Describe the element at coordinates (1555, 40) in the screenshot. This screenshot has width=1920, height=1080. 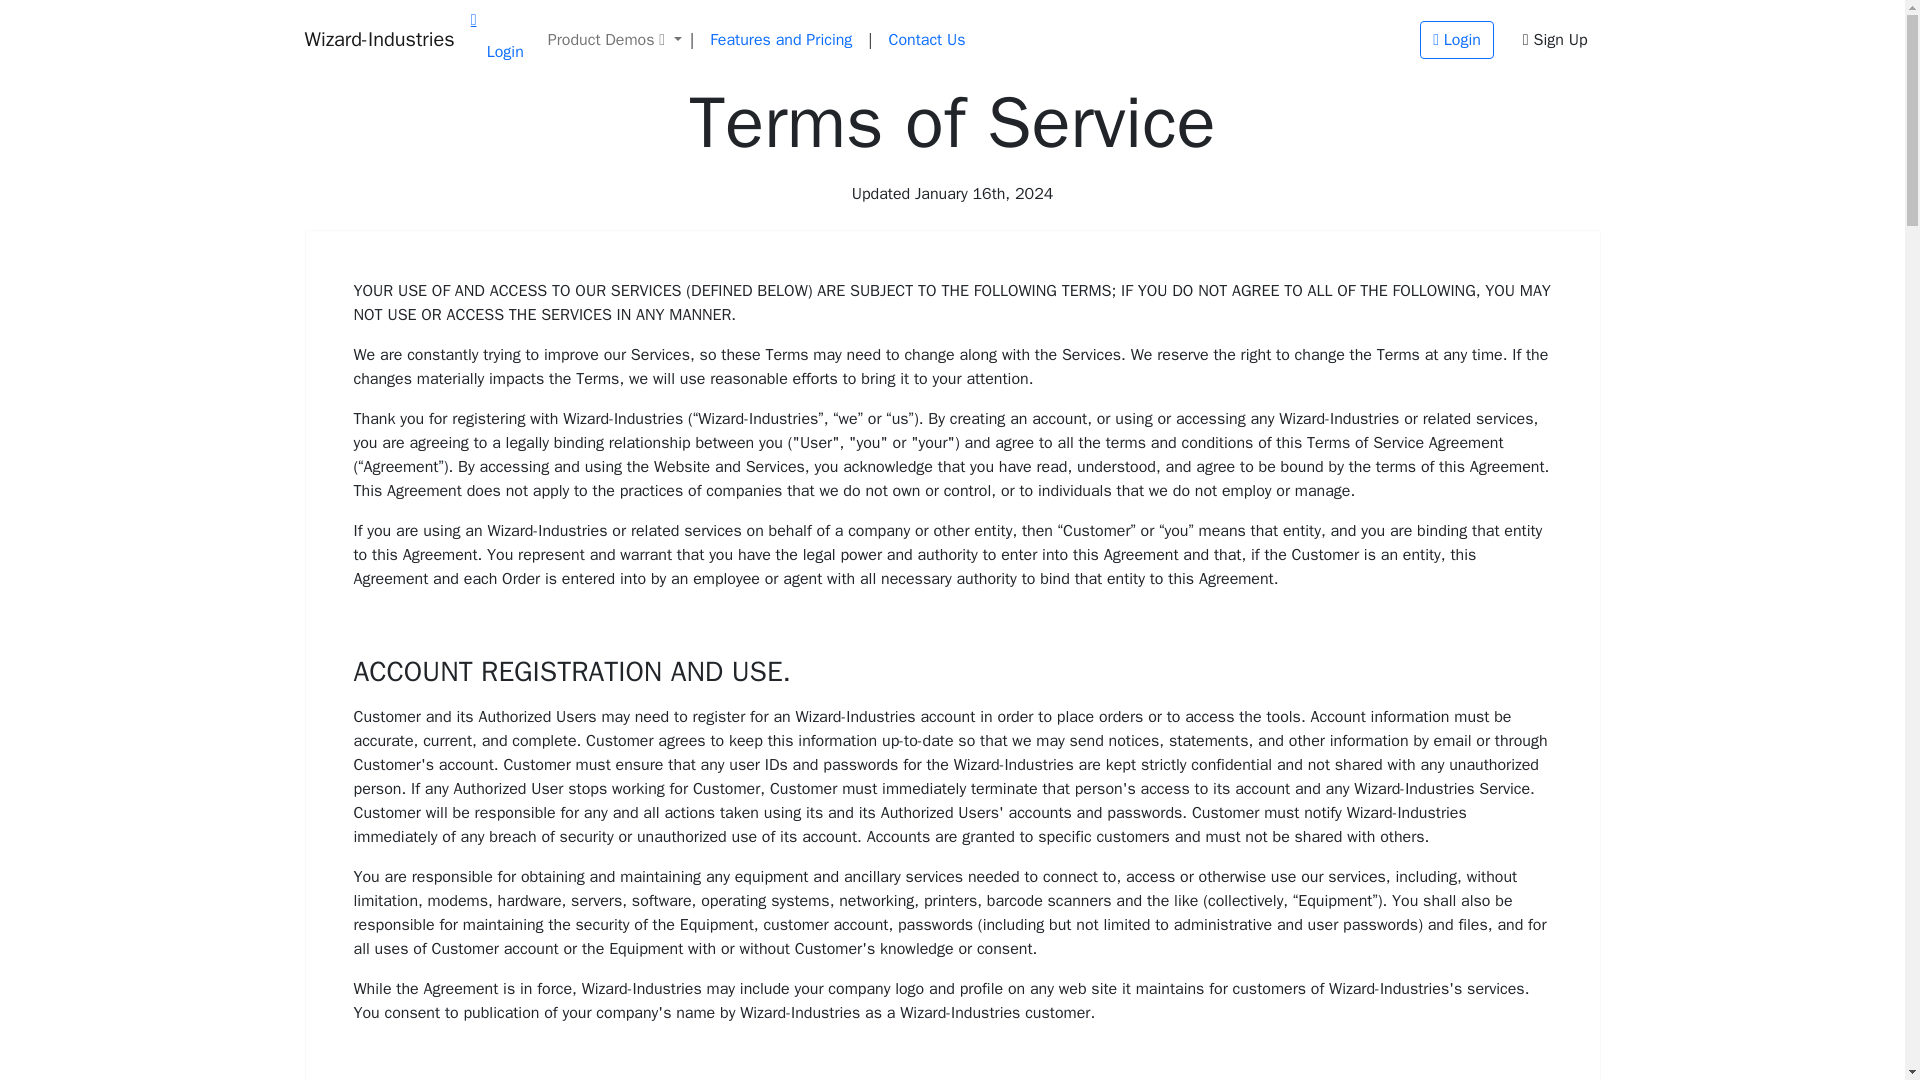
I see `Sign Up` at that location.